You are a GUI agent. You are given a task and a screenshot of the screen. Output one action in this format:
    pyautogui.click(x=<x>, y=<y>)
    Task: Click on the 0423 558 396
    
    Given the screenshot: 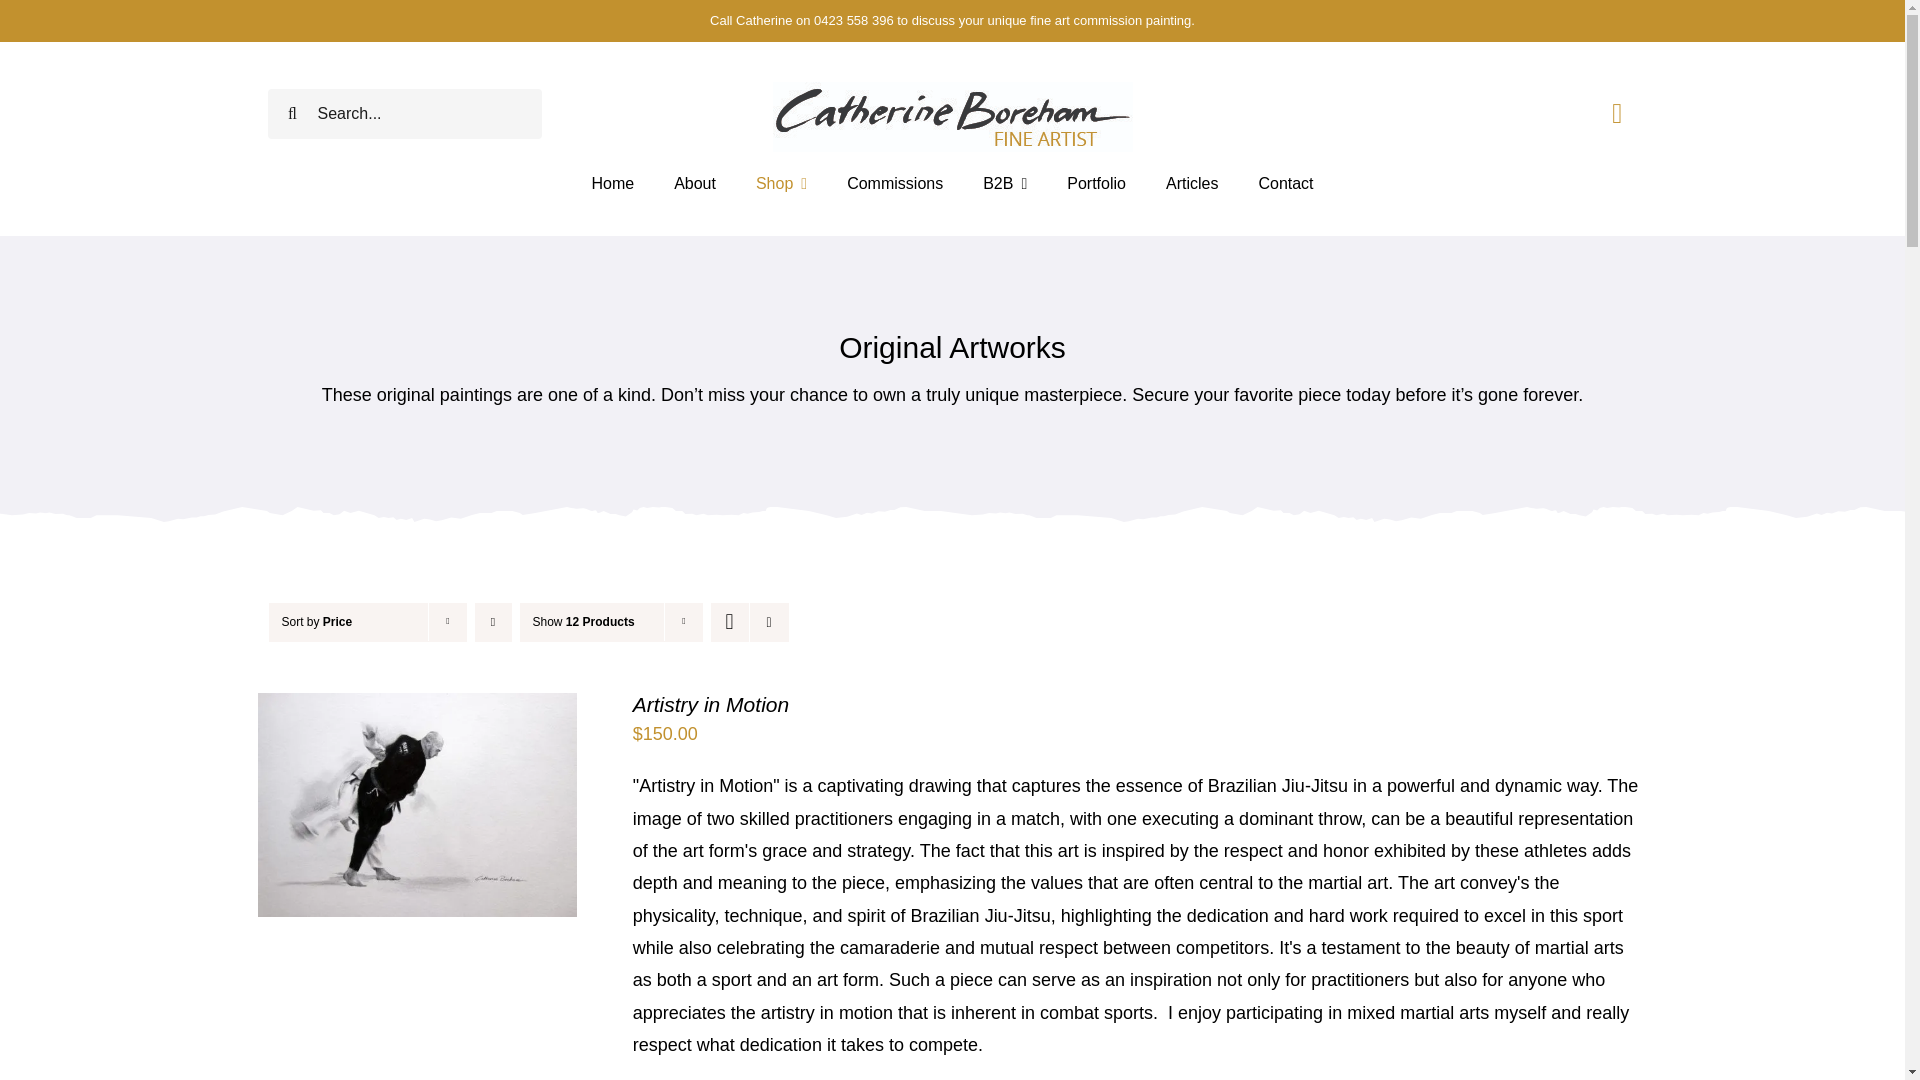 What is the action you would take?
    pyautogui.click(x=854, y=20)
    